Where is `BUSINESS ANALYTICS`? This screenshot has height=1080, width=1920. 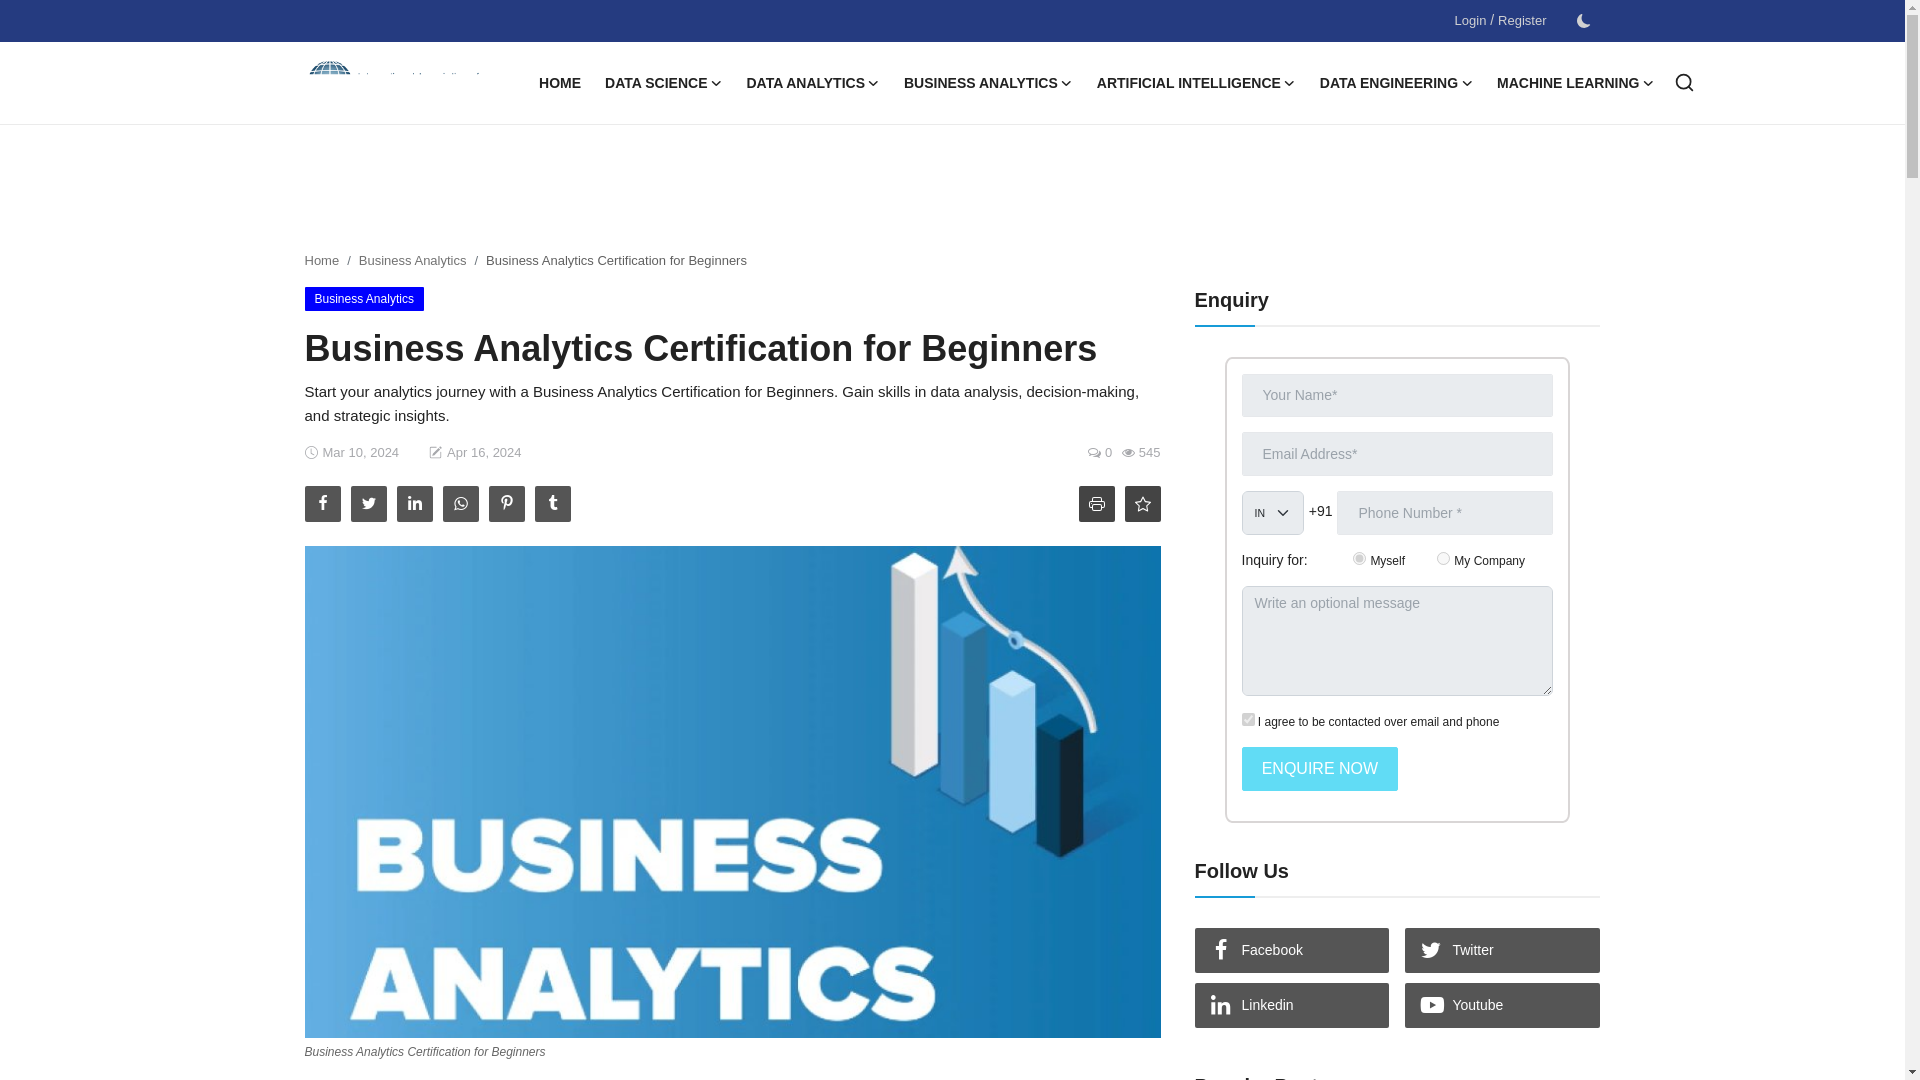 BUSINESS ANALYTICS is located at coordinates (988, 83).